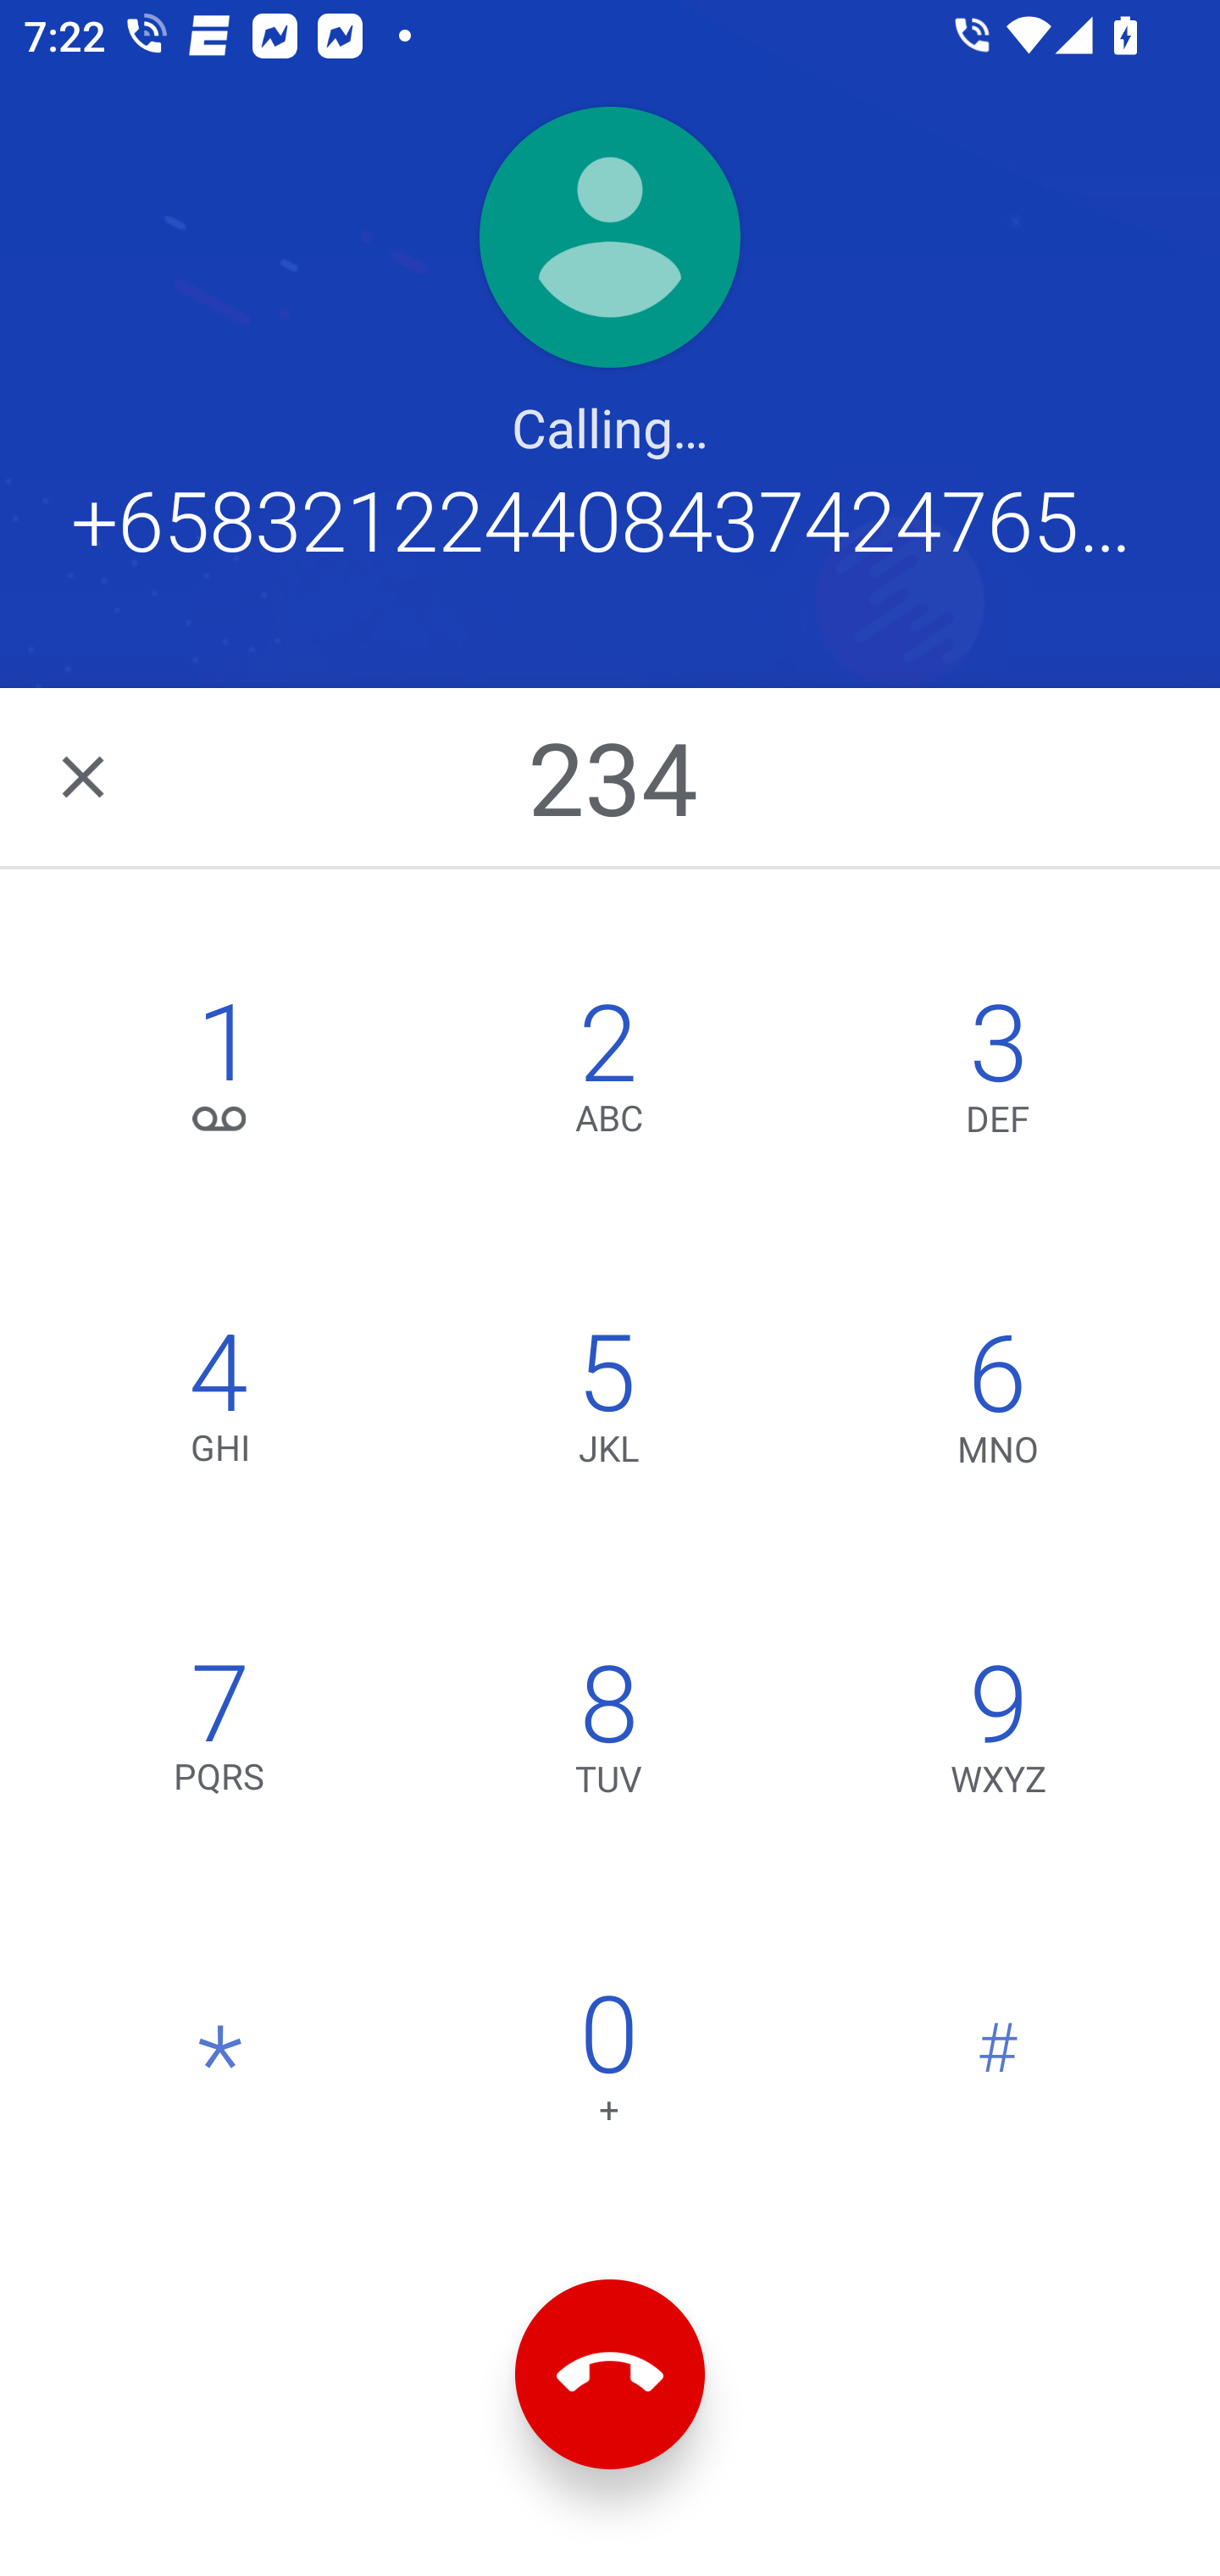 This screenshot has width=1220, height=2576. What do you see at coordinates (613, 776) in the screenshot?
I see `234` at bounding box center [613, 776].